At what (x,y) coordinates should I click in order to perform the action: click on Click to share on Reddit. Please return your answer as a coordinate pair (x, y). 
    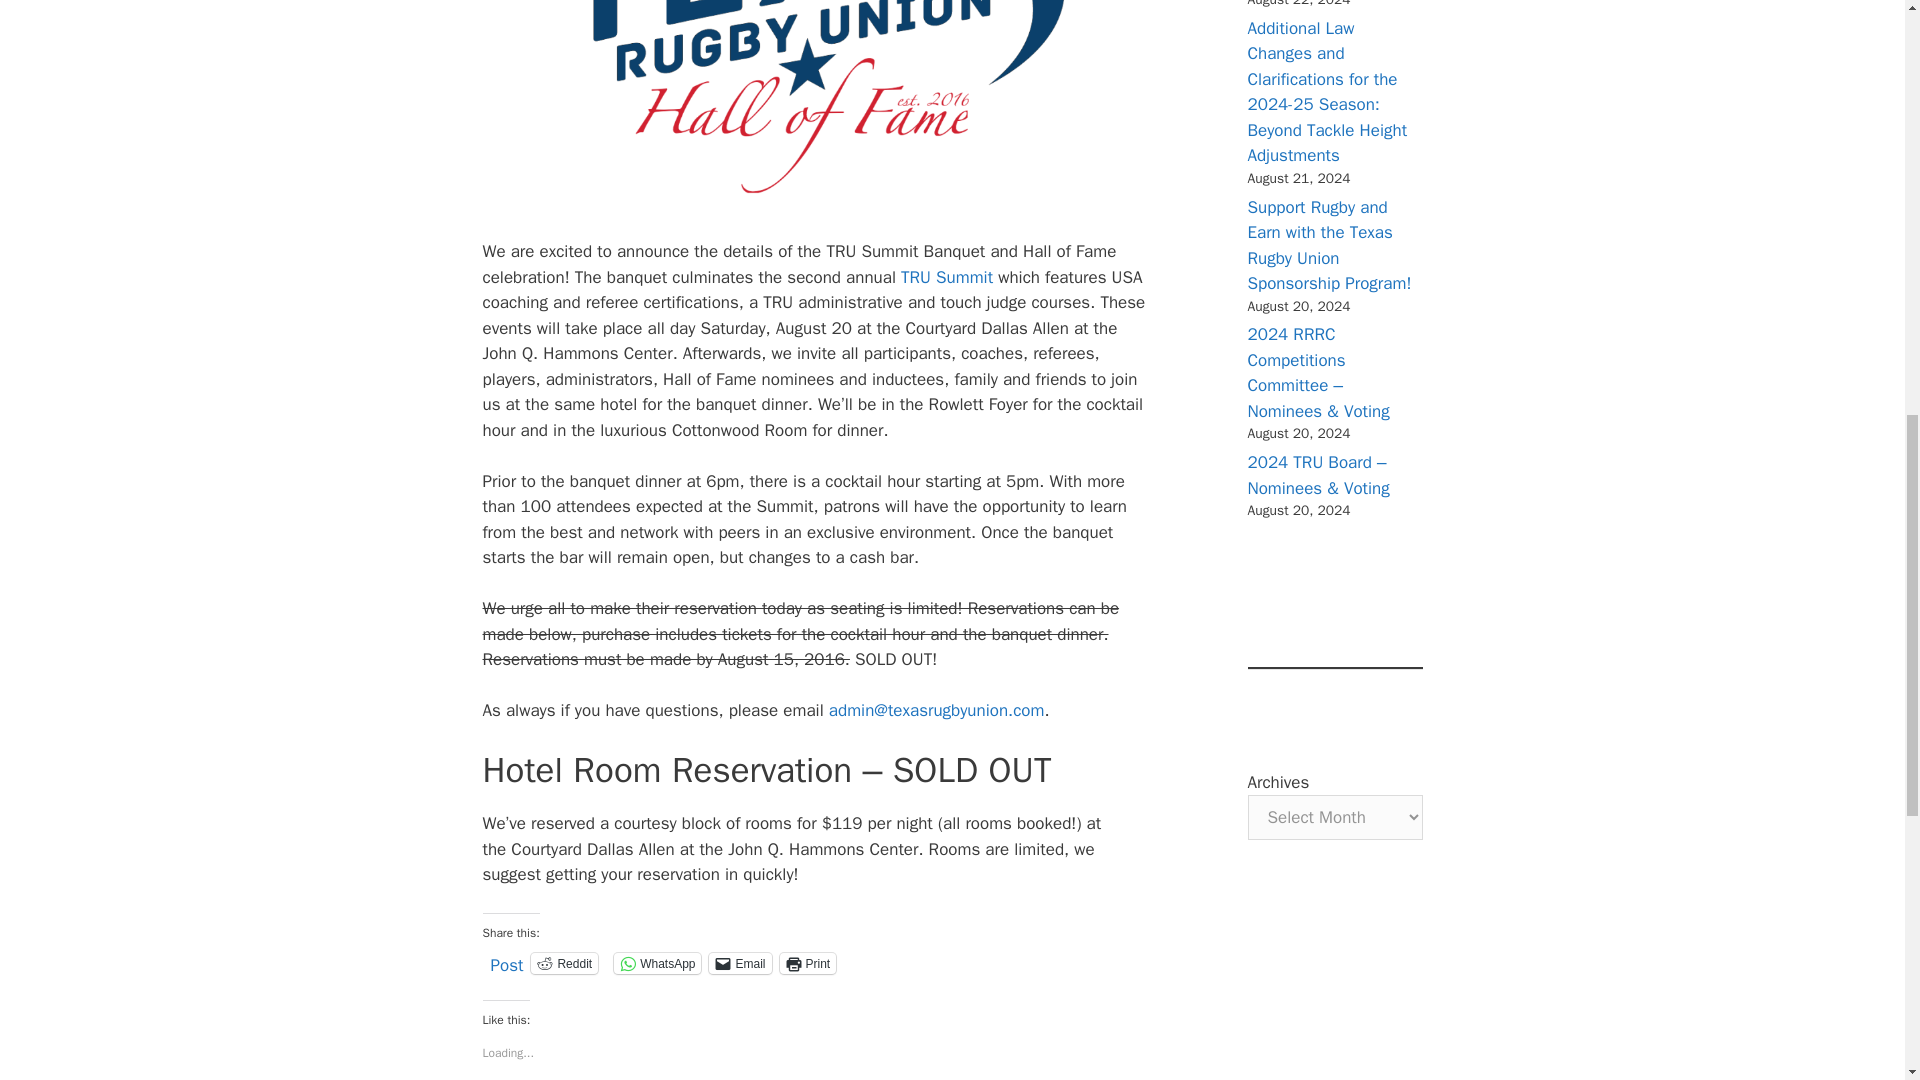
    Looking at the image, I should click on (564, 963).